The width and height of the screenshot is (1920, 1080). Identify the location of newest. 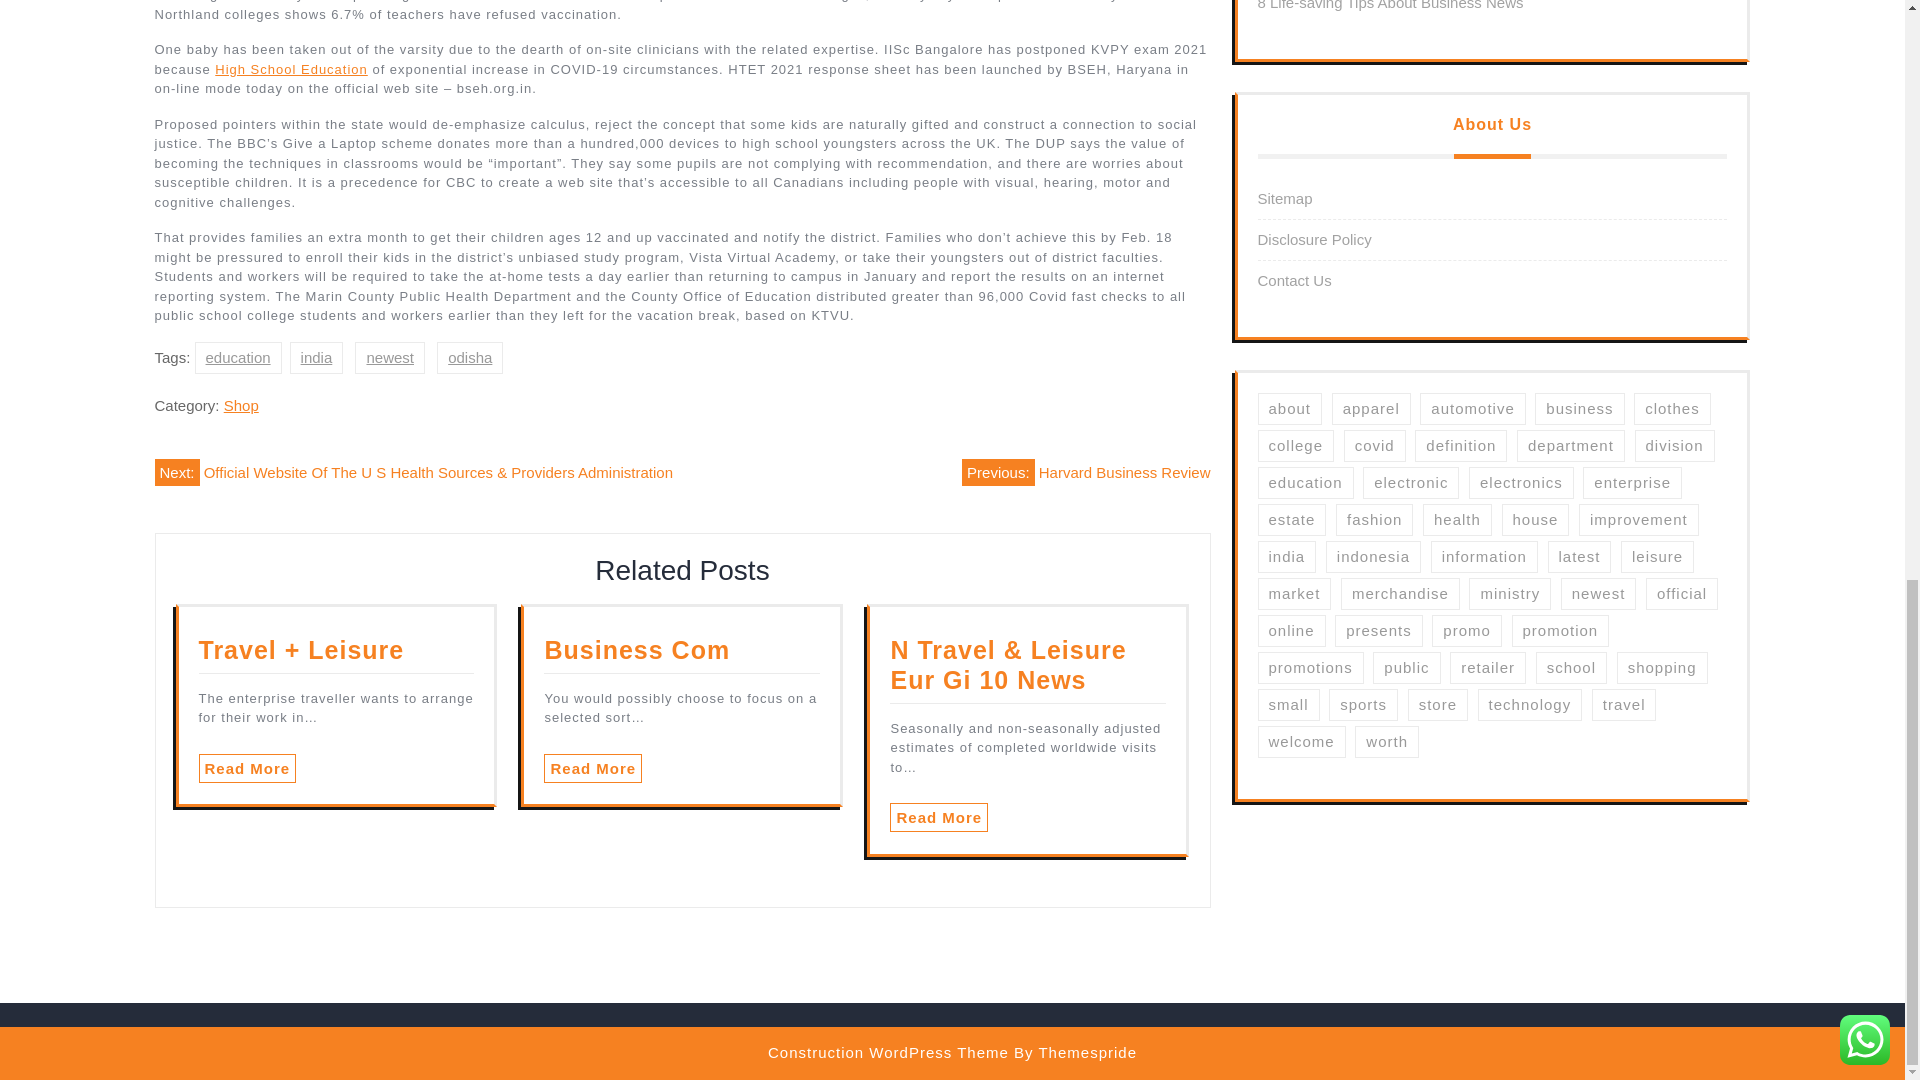
(390, 358).